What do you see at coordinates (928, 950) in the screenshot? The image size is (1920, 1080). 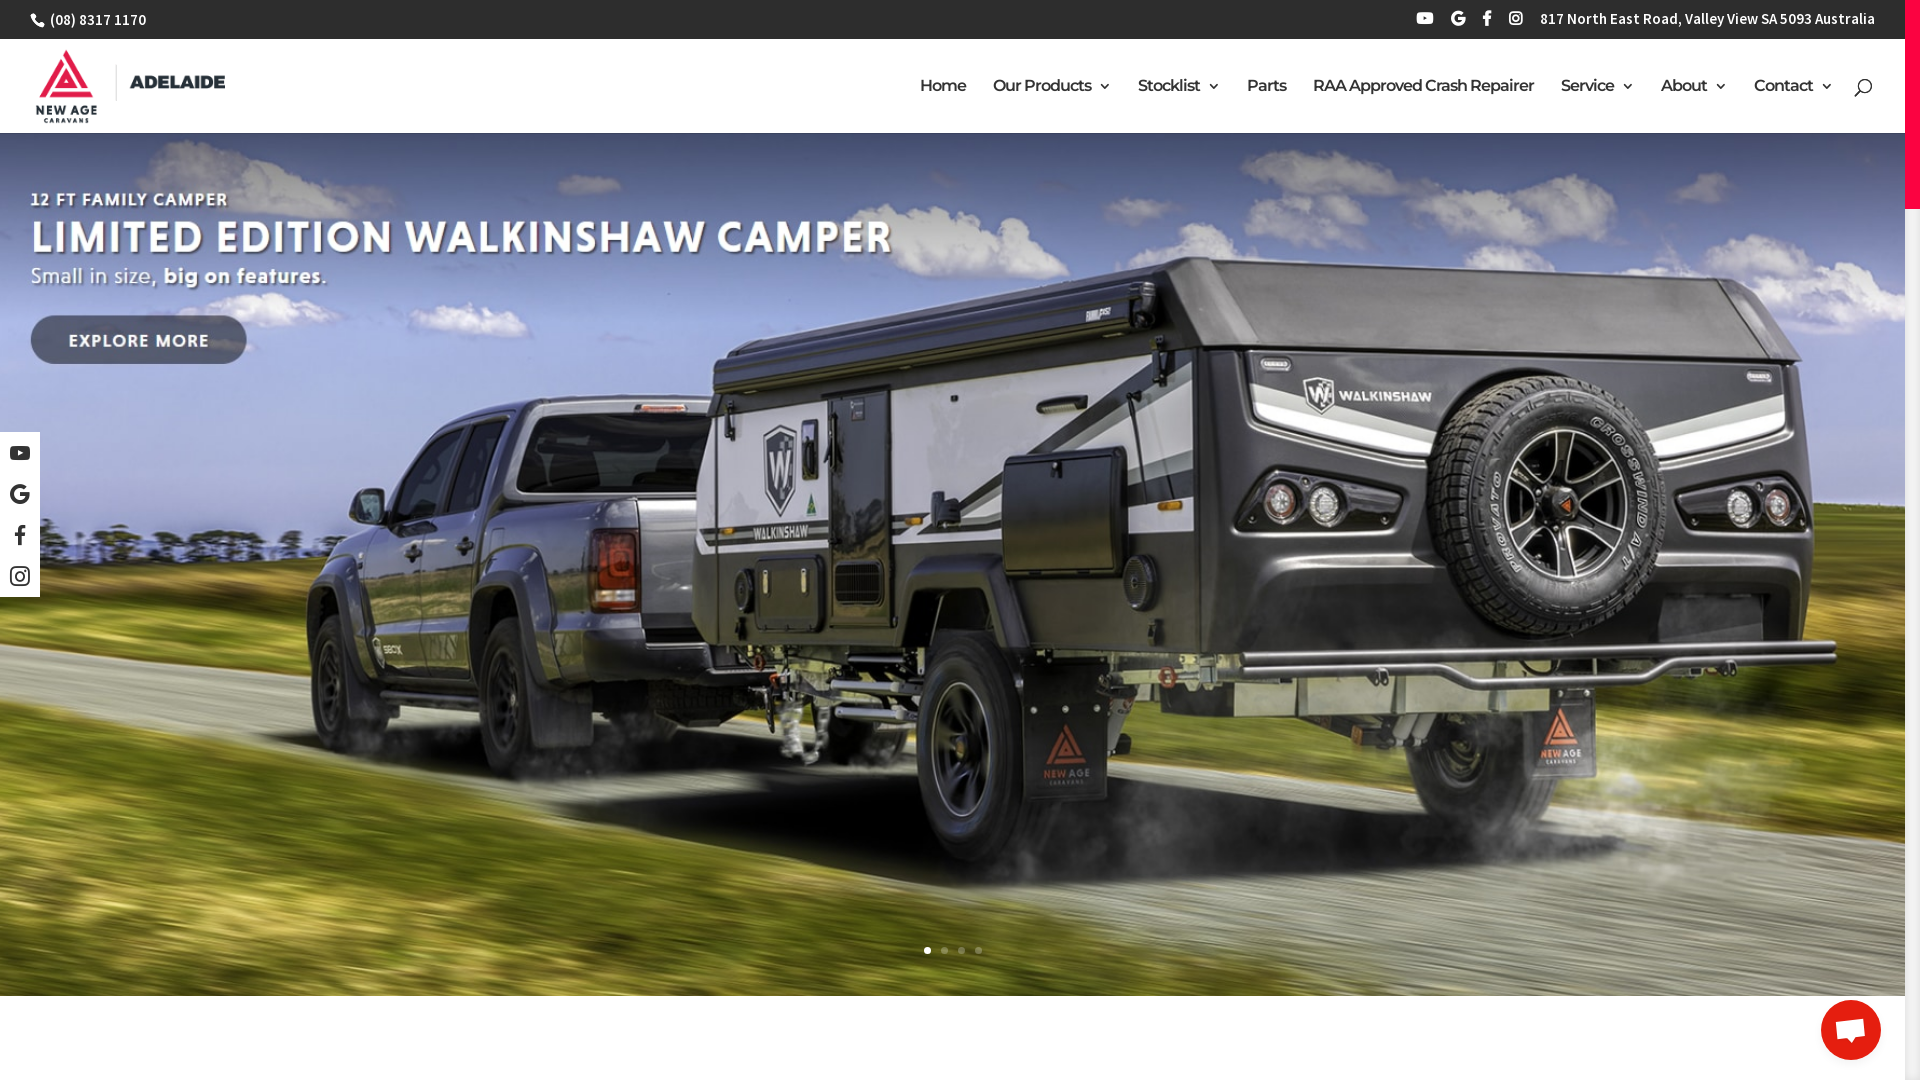 I see `1` at bounding box center [928, 950].